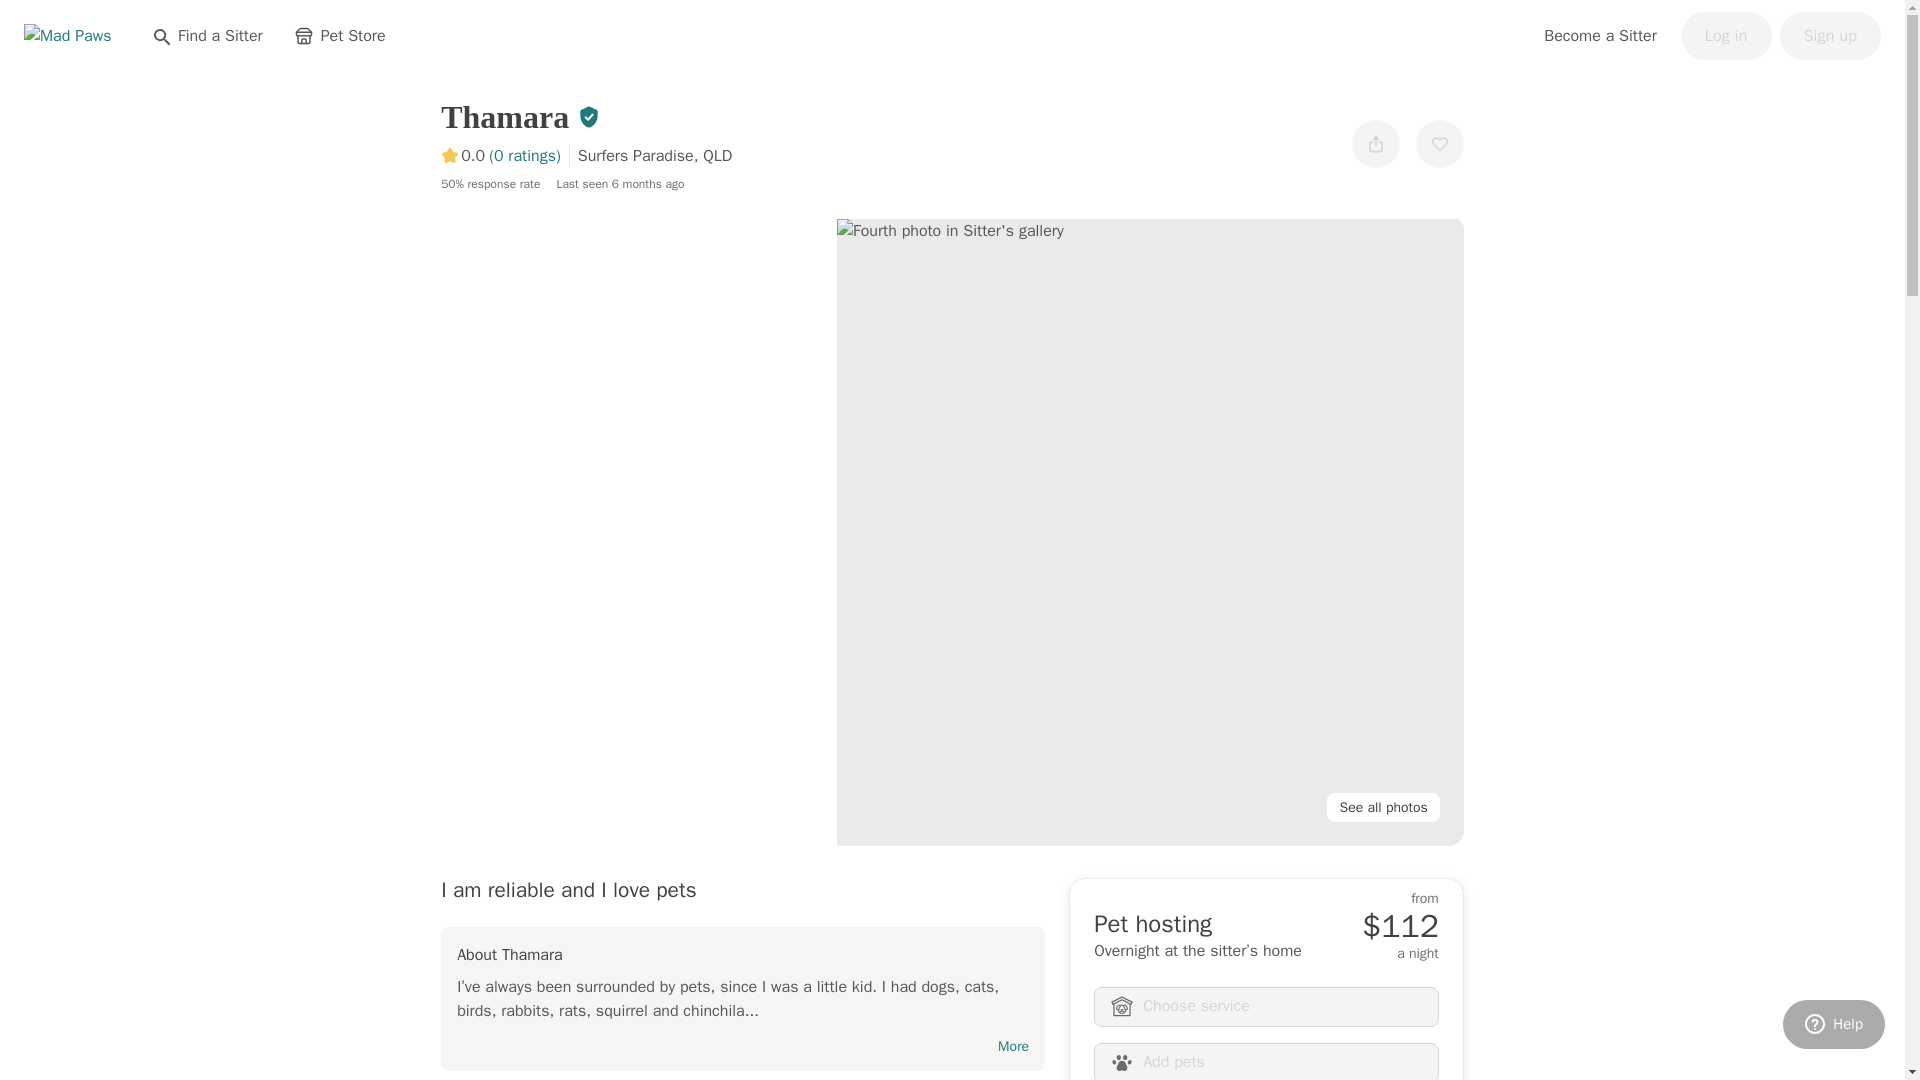 Image resolution: width=1920 pixels, height=1080 pixels. Describe the element at coordinates (340, 36) in the screenshot. I see `Pet Store` at that location.